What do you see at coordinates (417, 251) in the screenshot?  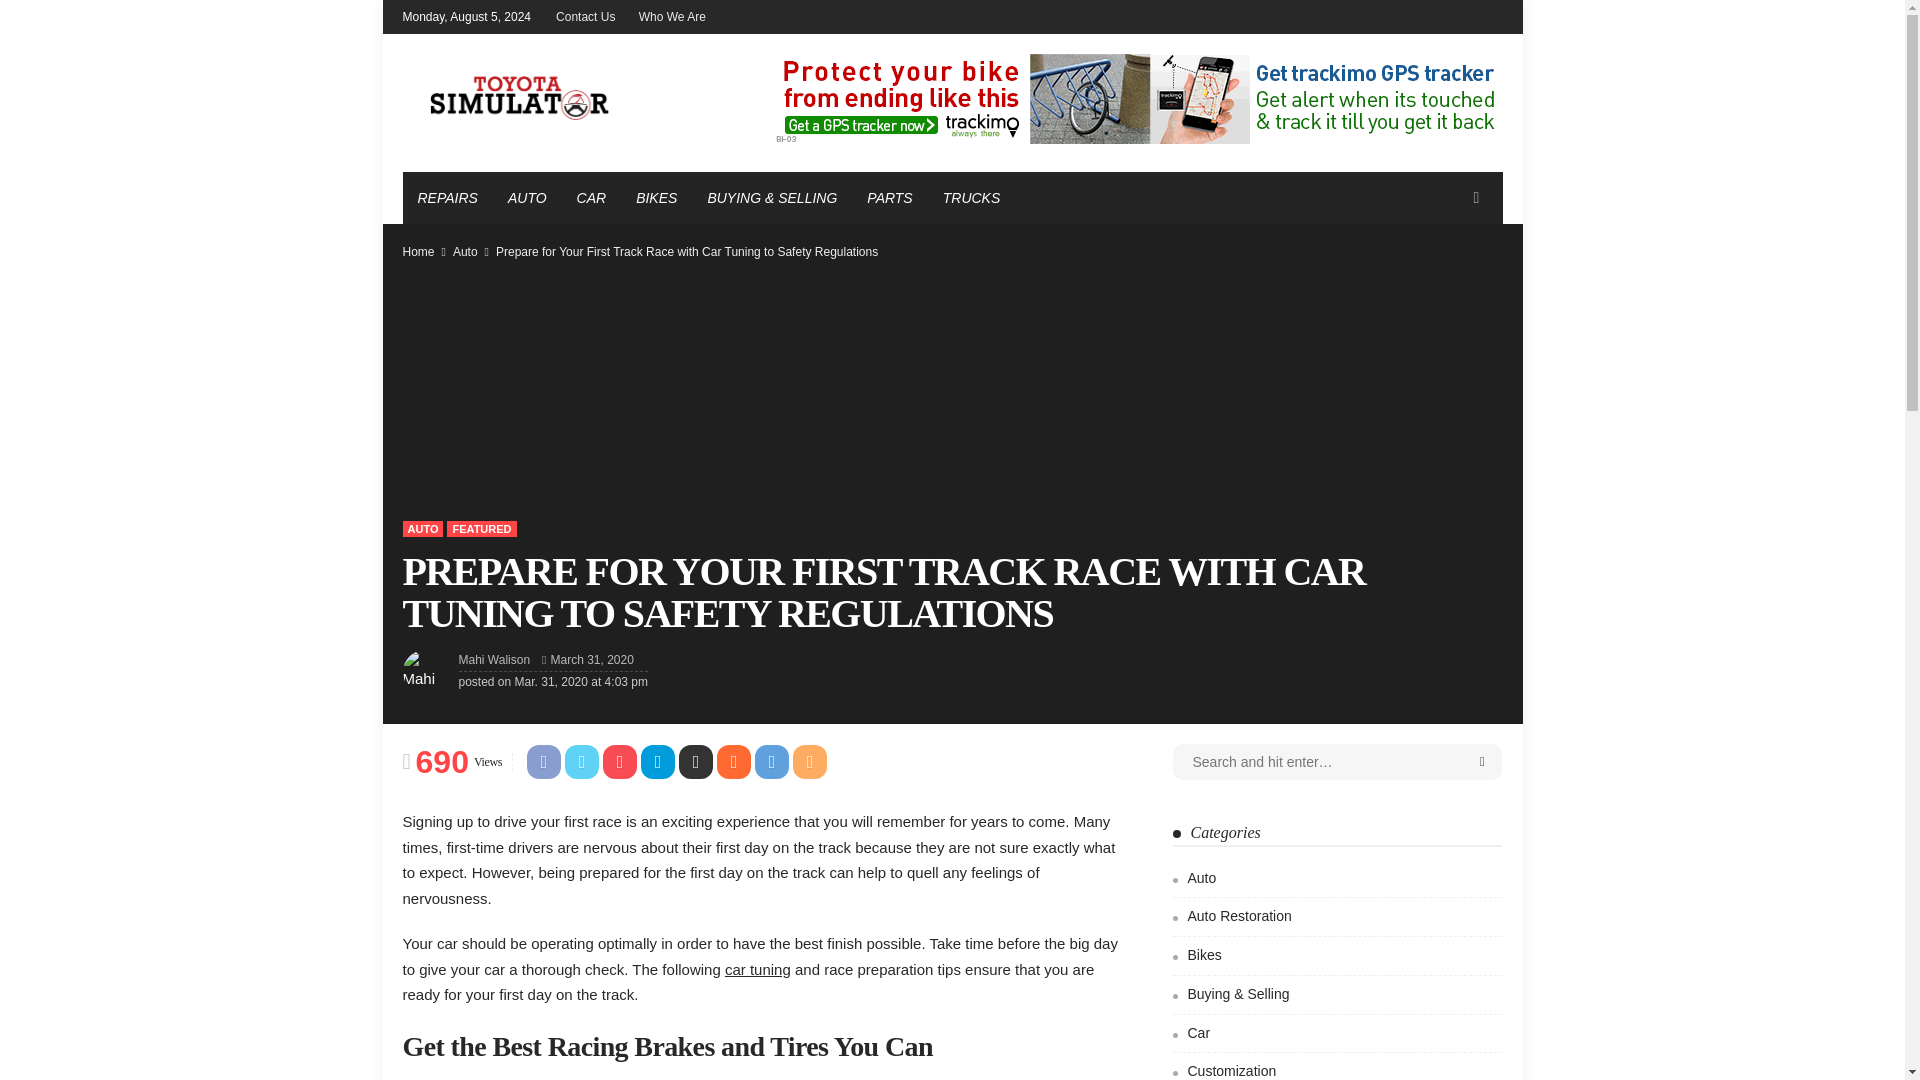 I see `Home` at bounding box center [417, 251].